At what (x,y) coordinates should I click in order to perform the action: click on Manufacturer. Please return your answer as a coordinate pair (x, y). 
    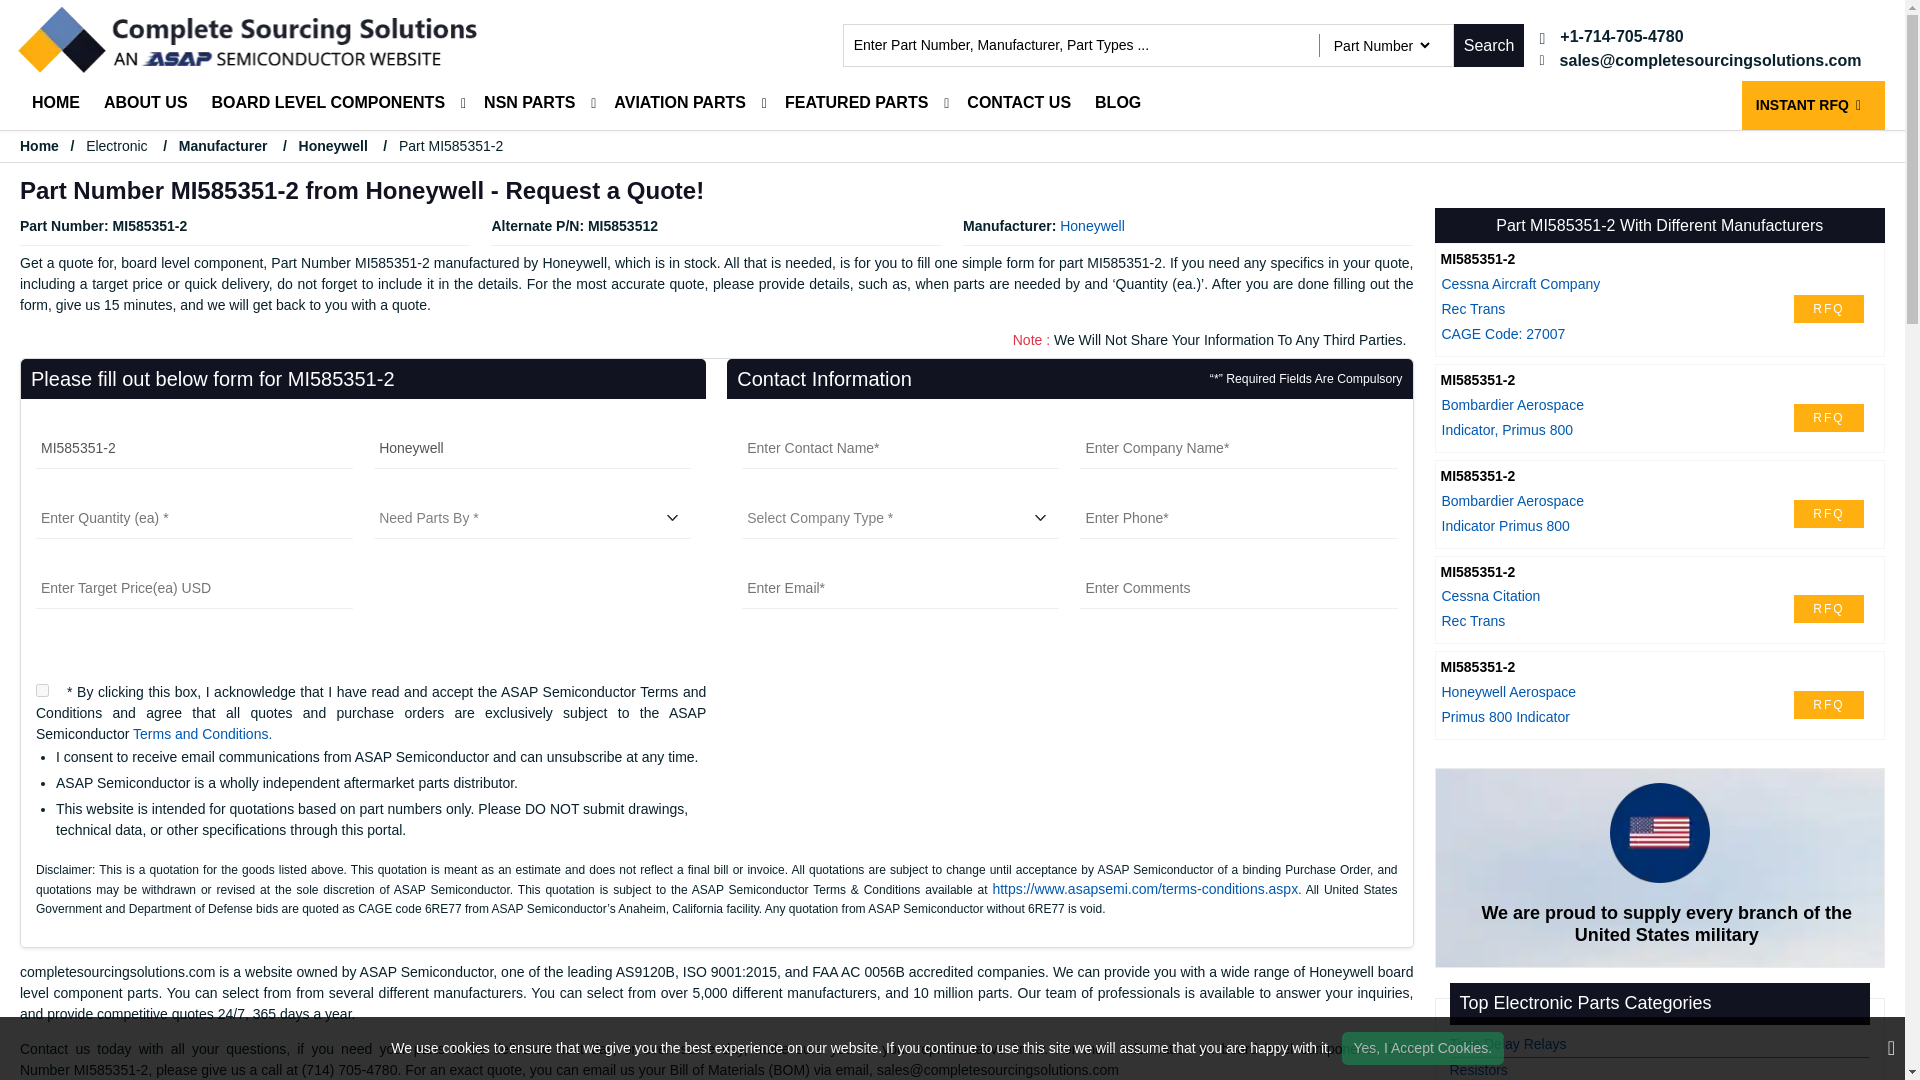
    Looking at the image, I should click on (223, 146).